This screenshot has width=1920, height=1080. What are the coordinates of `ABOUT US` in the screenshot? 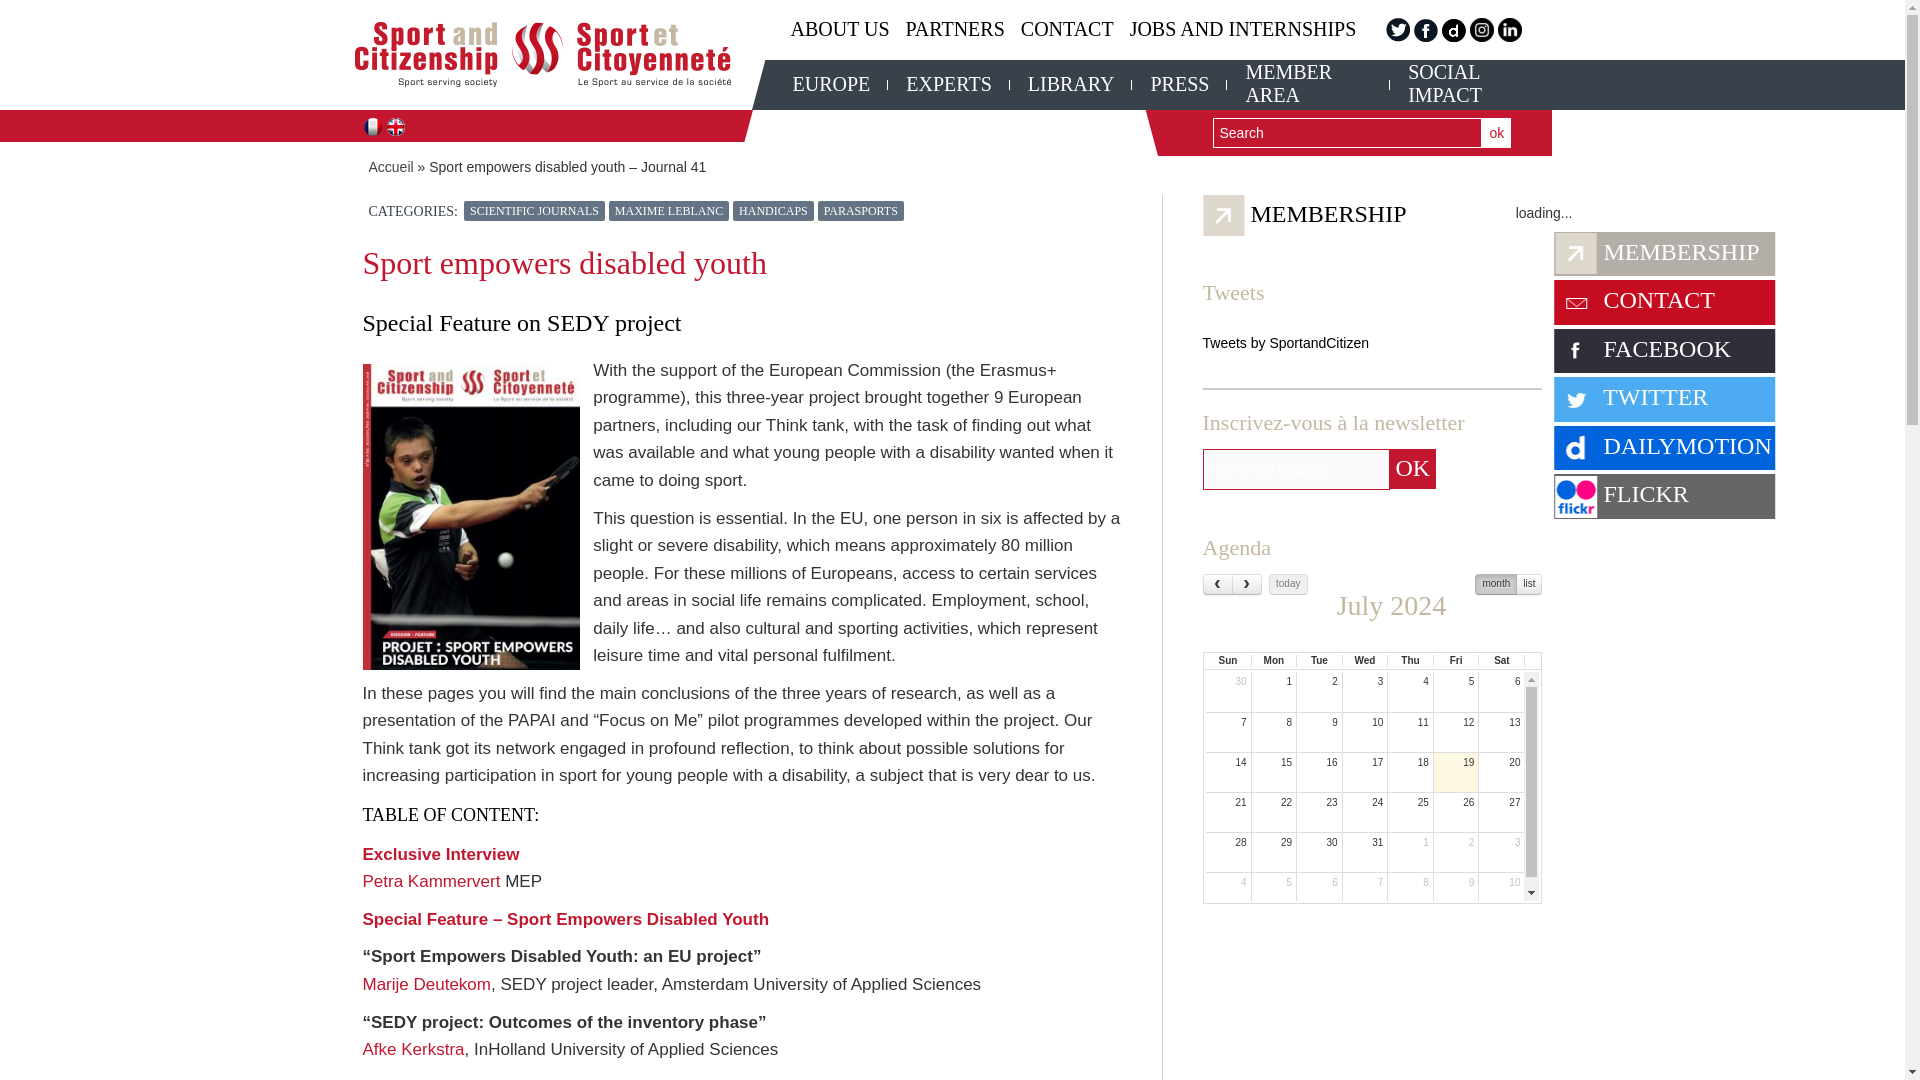 It's located at (838, 30).